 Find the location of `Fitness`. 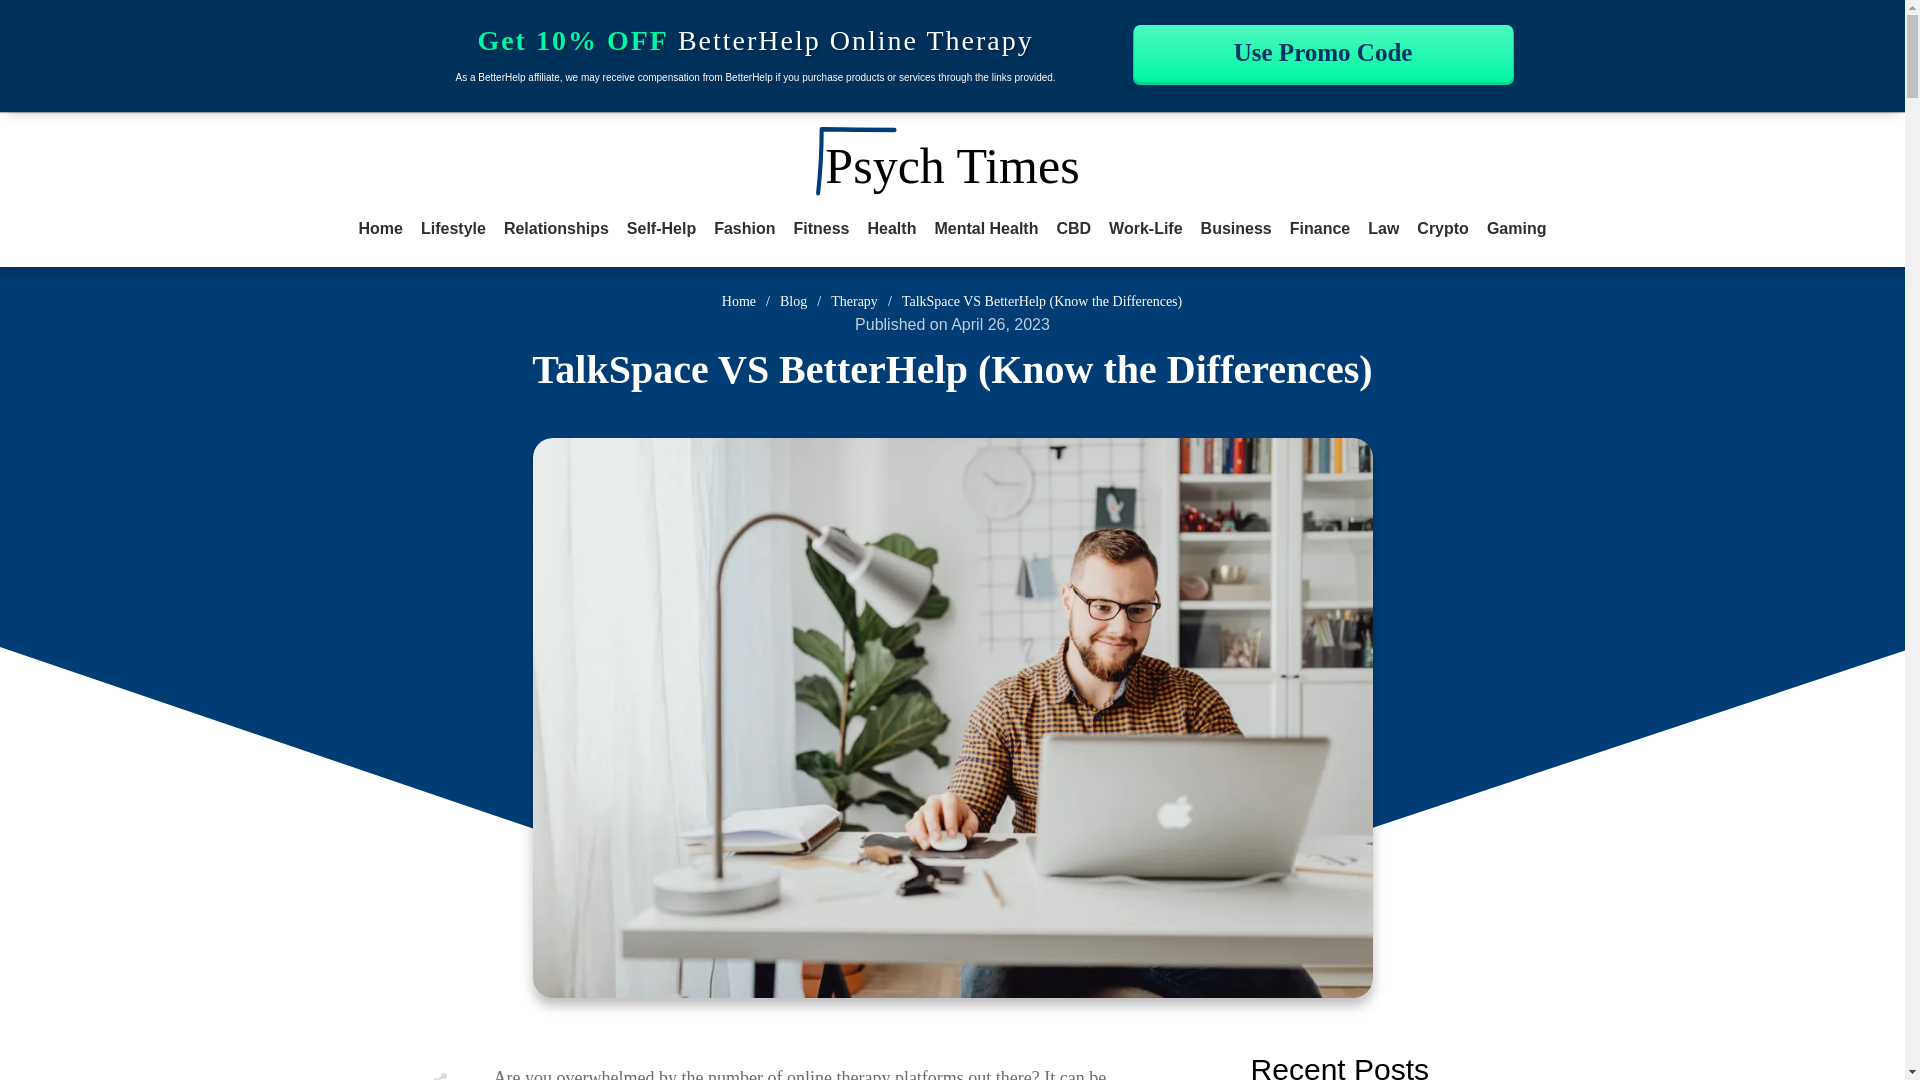

Fitness is located at coordinates (822, 228).